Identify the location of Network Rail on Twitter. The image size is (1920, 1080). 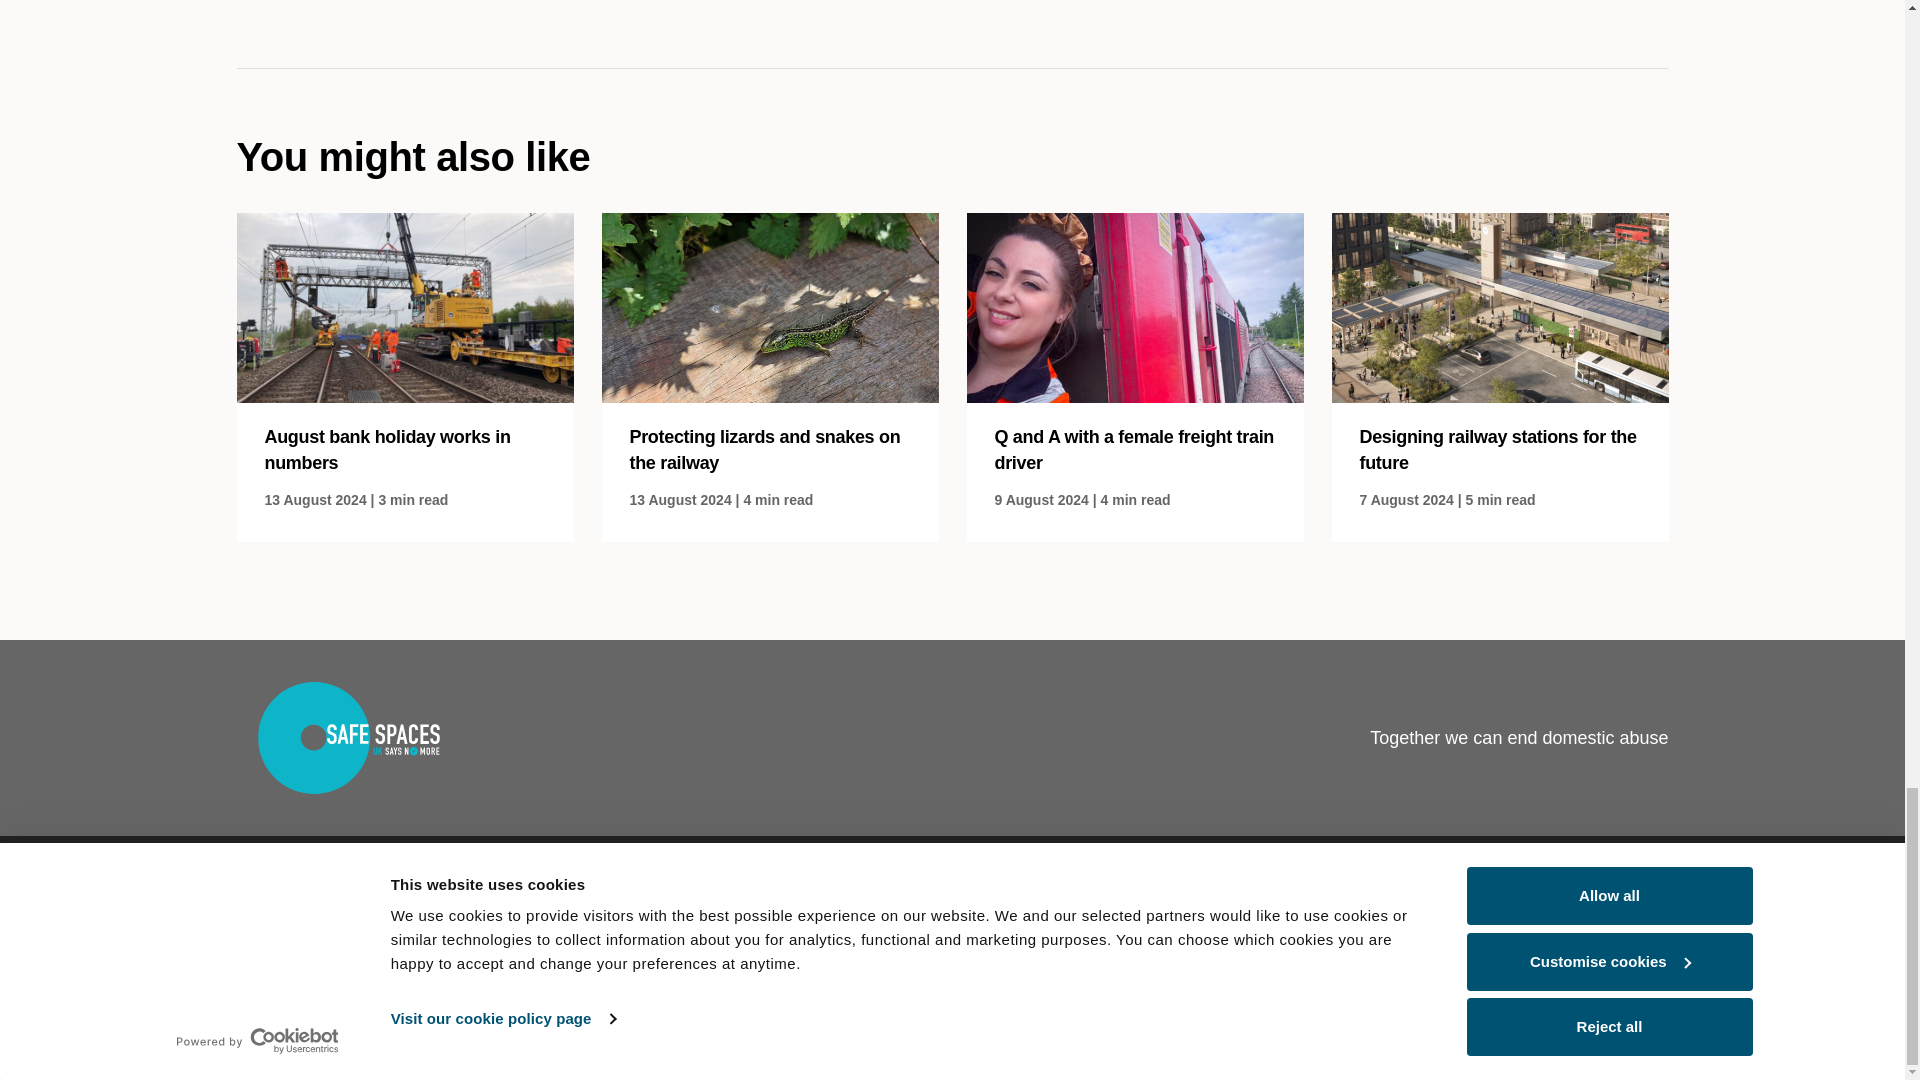
(1475, 992).